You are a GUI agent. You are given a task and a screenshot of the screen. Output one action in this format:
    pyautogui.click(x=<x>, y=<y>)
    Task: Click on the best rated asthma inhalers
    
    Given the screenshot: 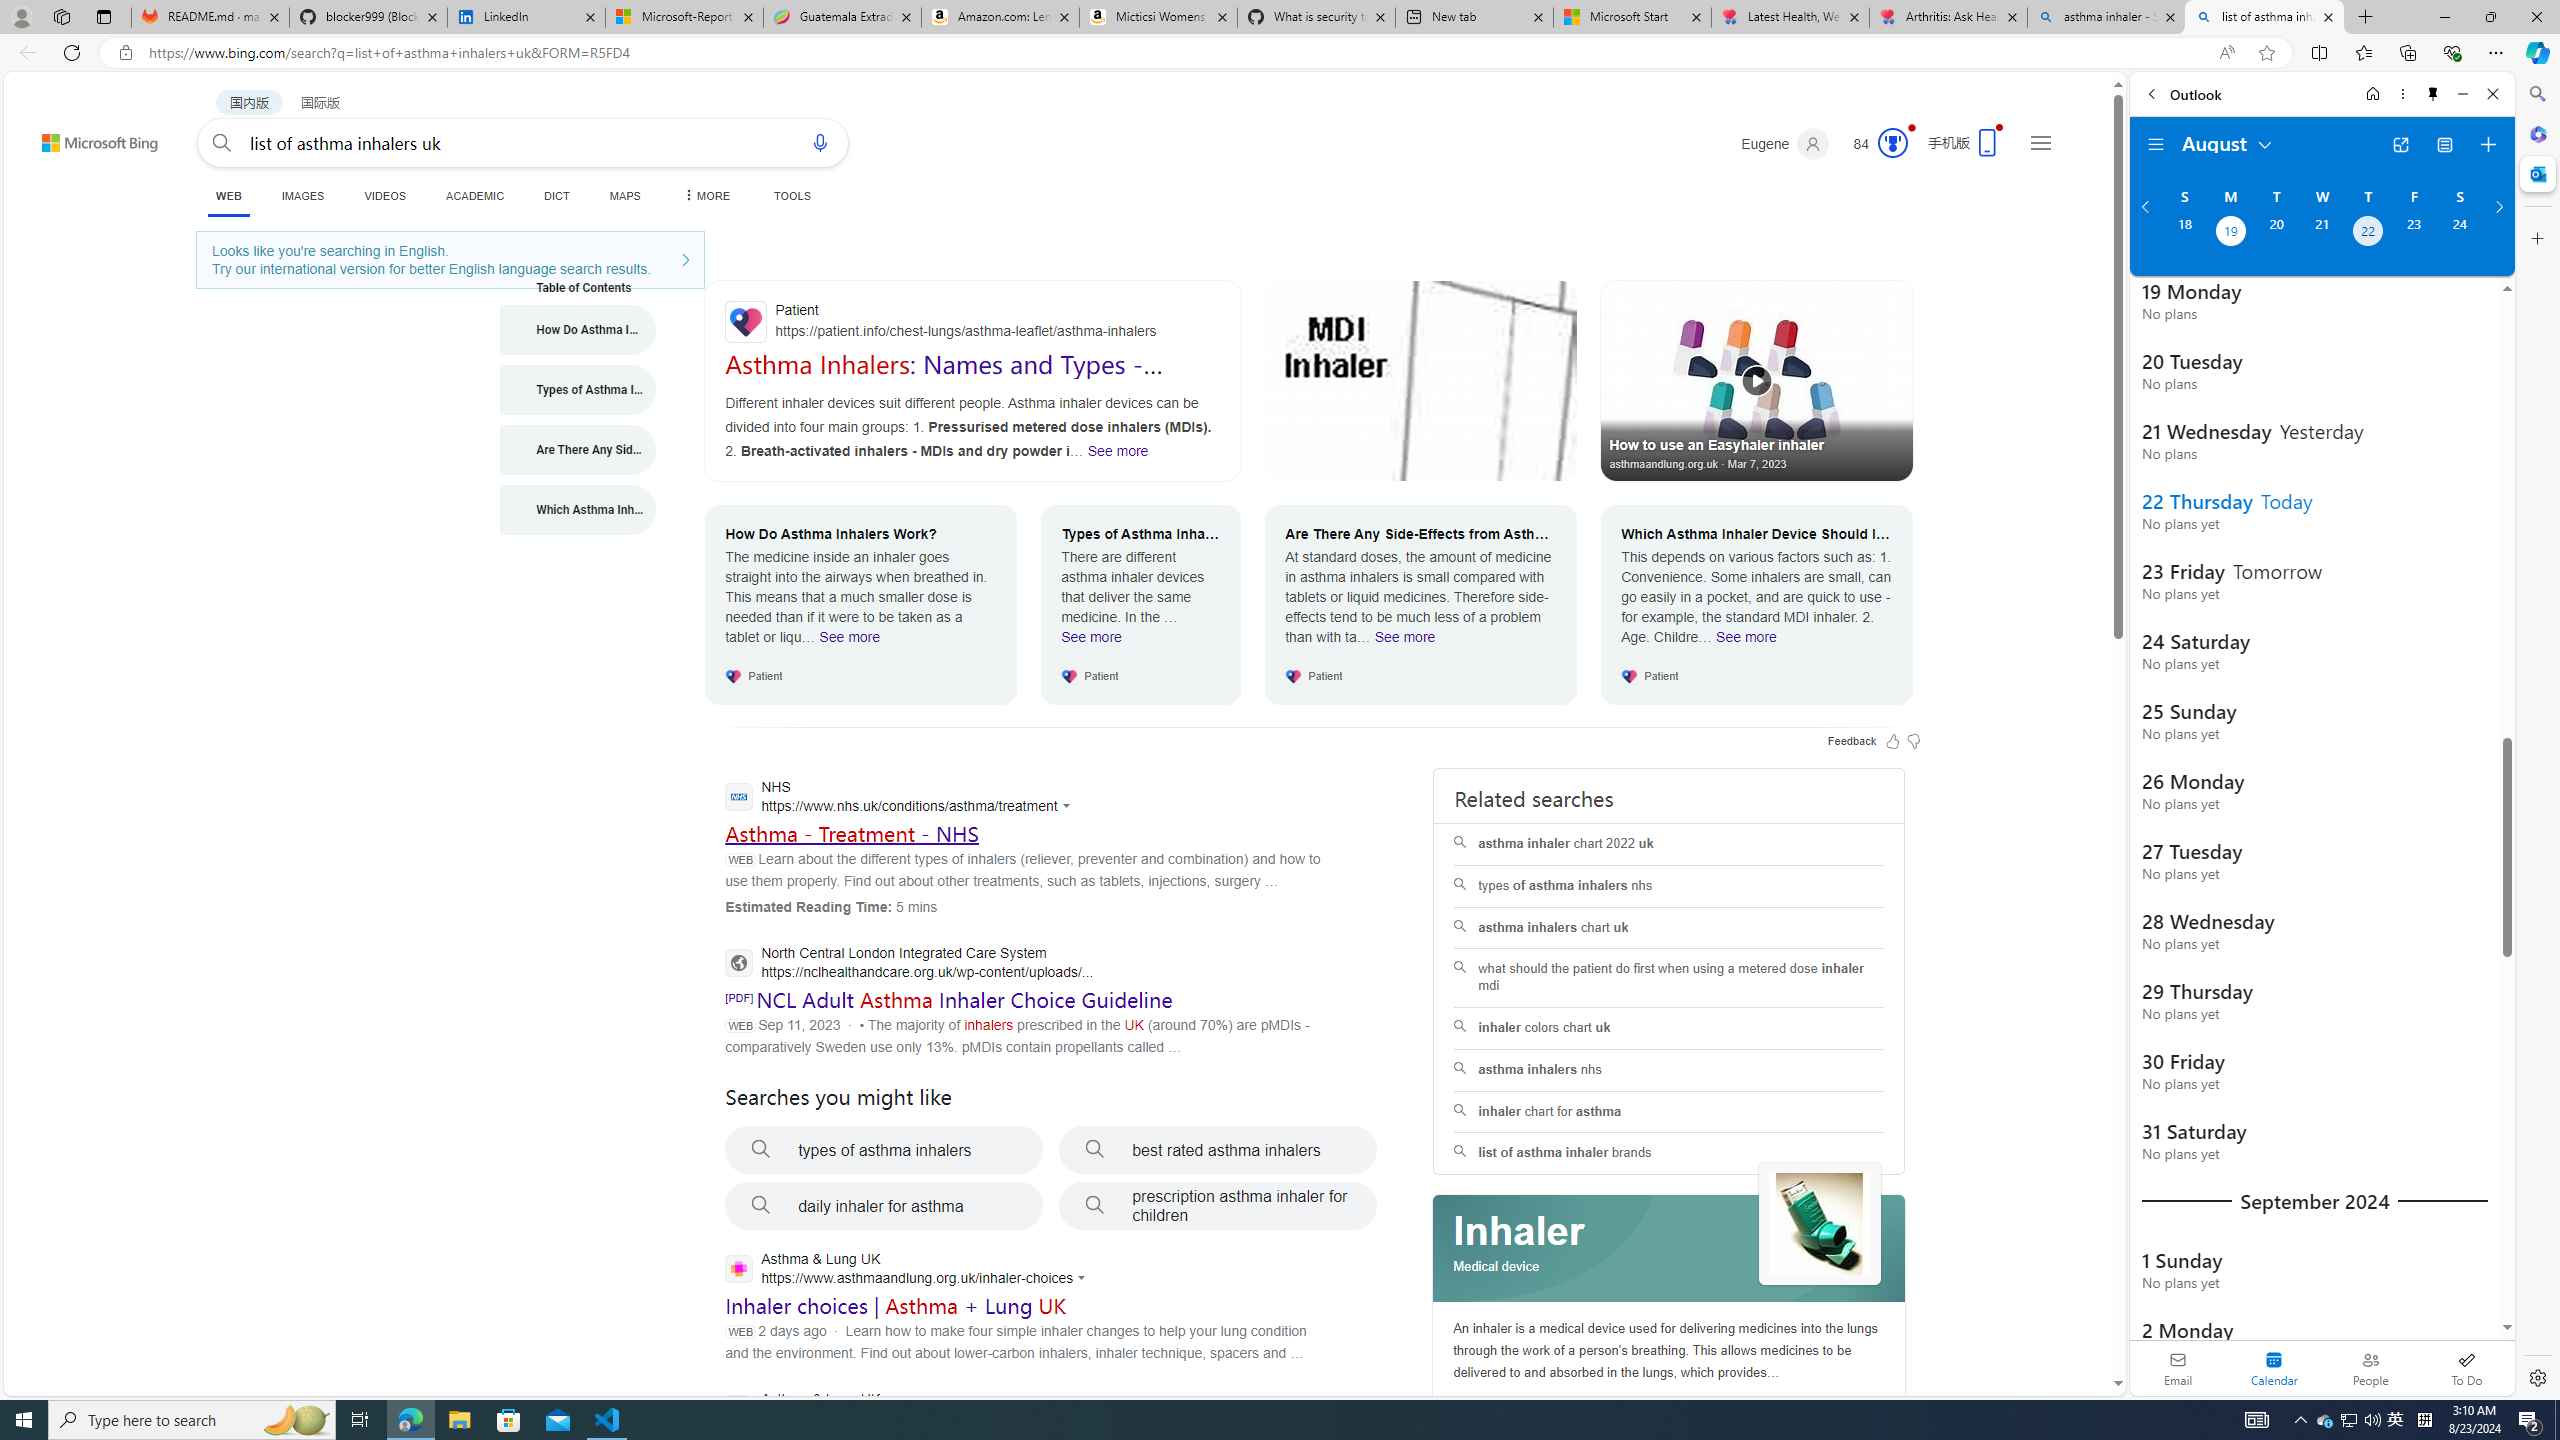 What is the action you would take?
    pyautogui.click(x=1218, y=1150)
    